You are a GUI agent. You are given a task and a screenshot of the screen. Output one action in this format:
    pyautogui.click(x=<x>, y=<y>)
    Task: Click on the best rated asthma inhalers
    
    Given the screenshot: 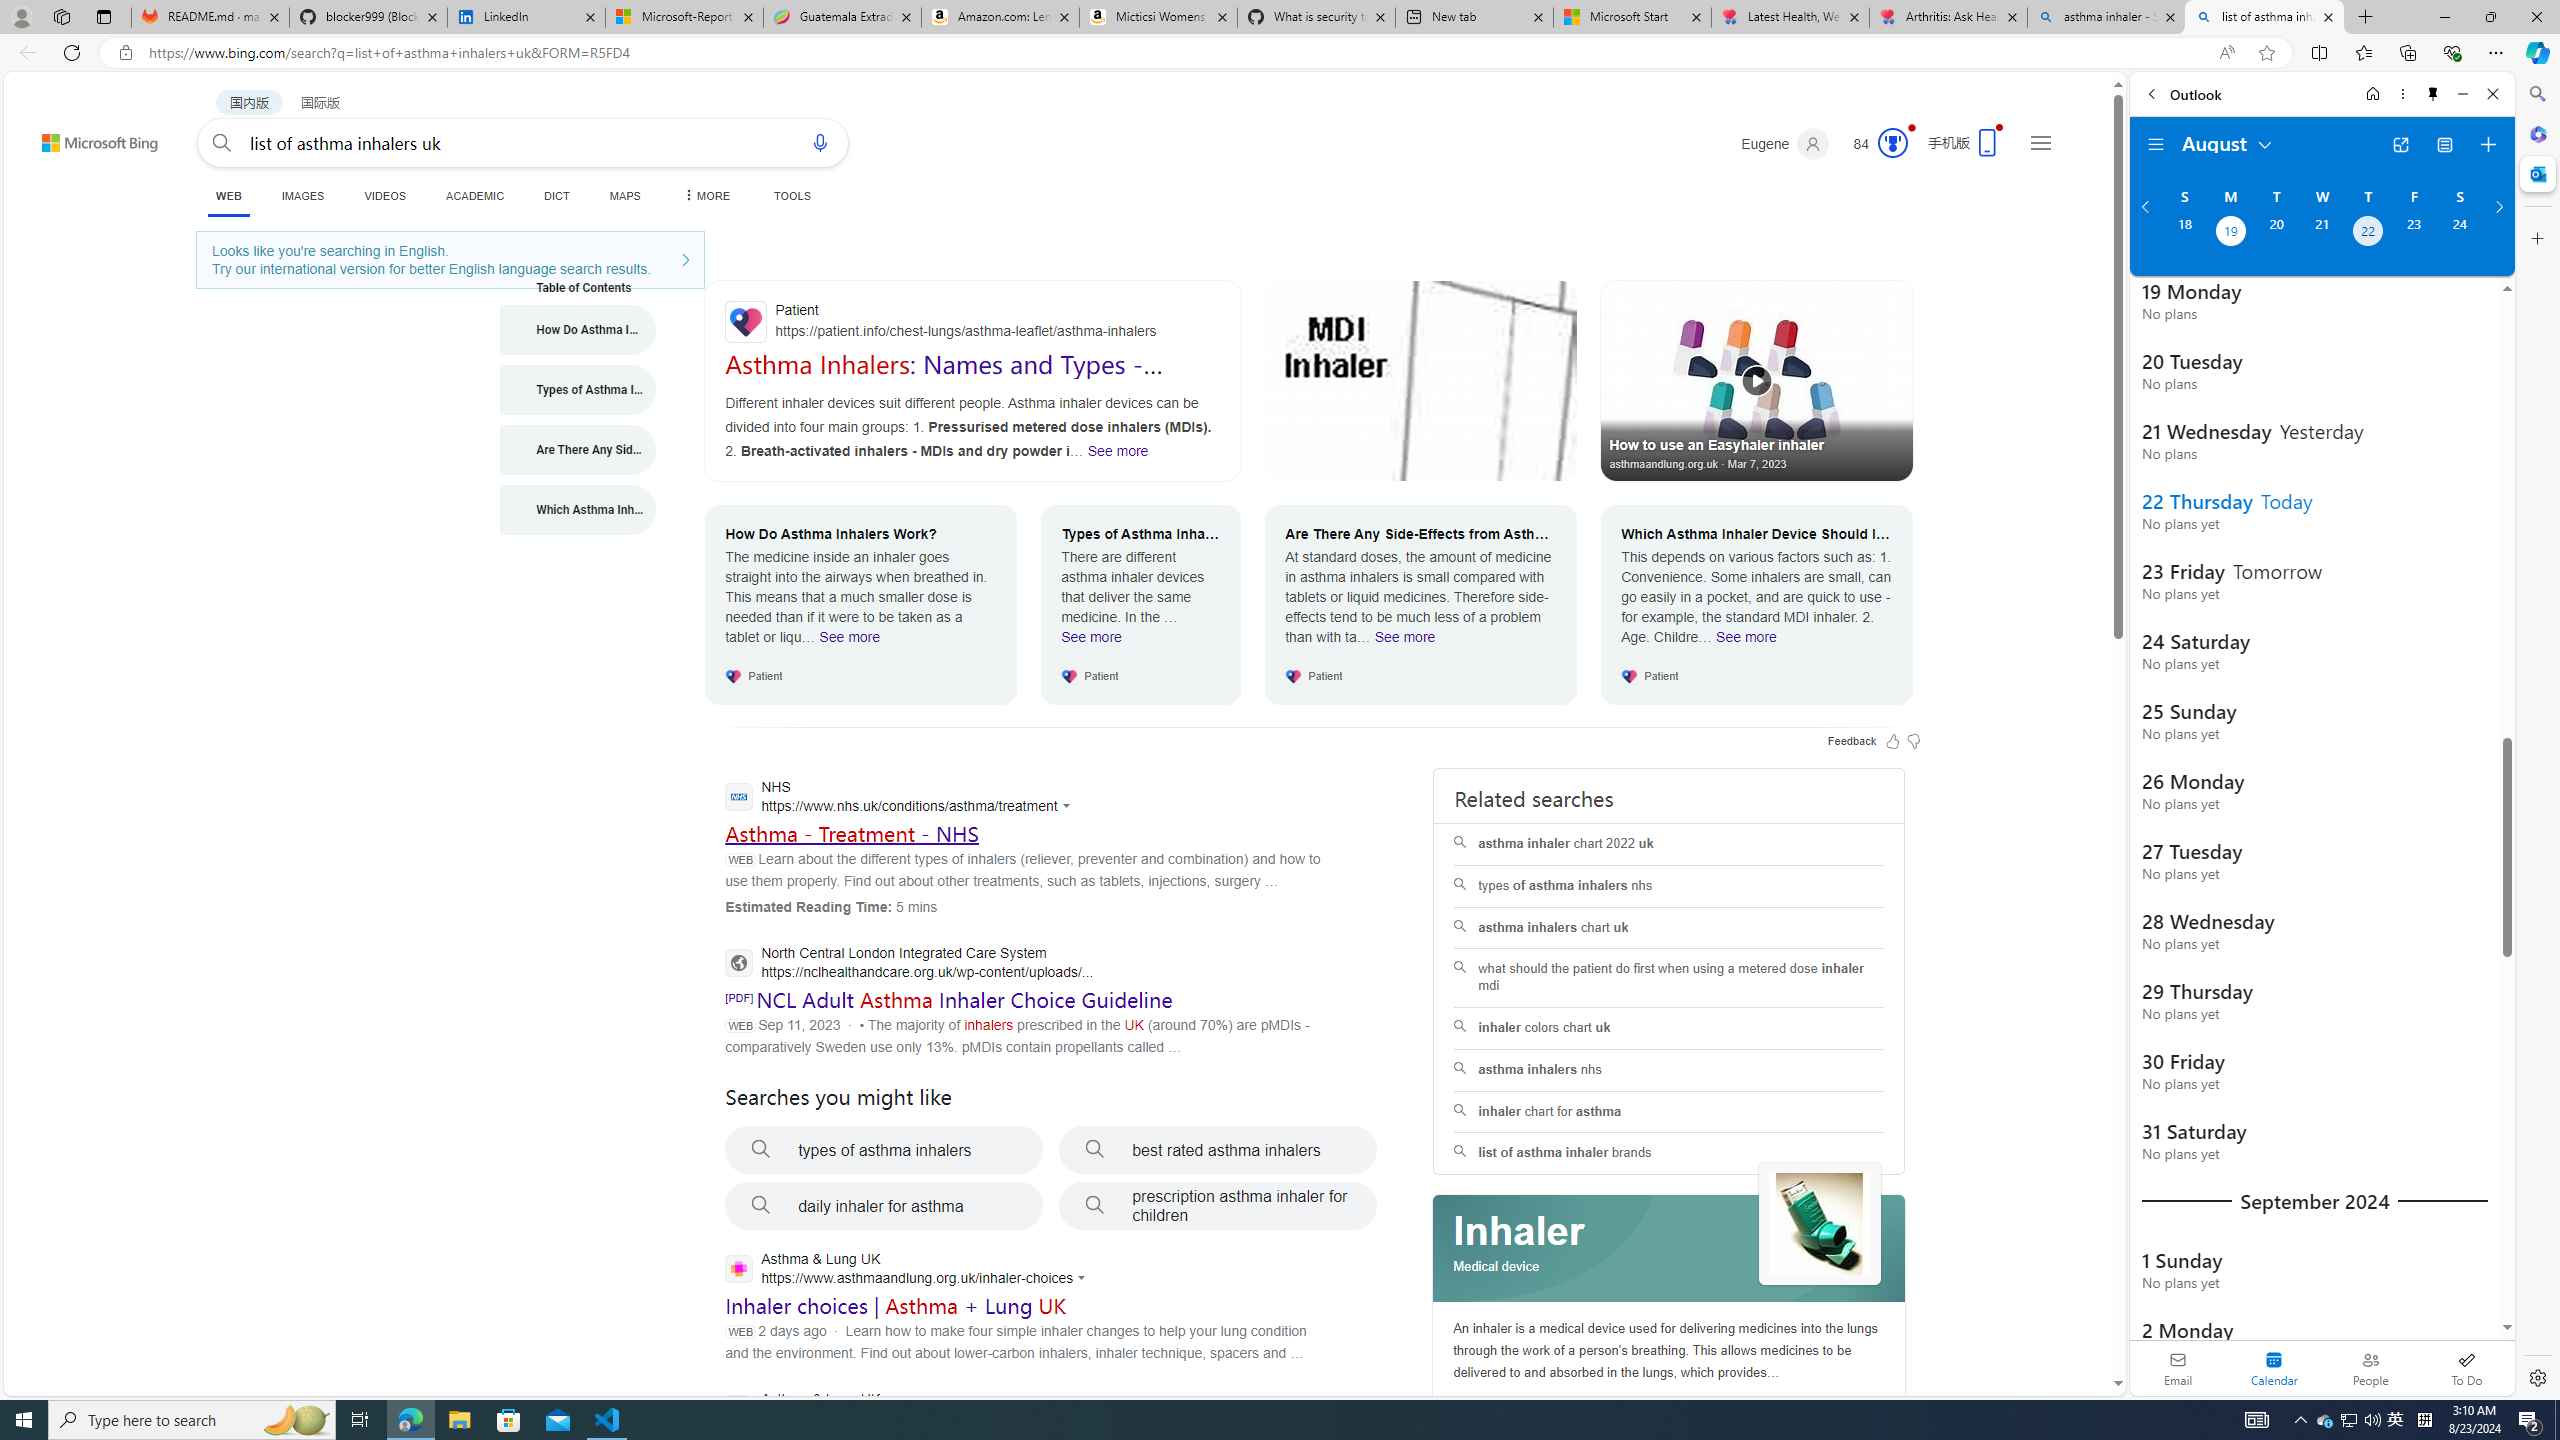 What is the action you would take?
    pyautogui.click(x=1218, y=1150)
    